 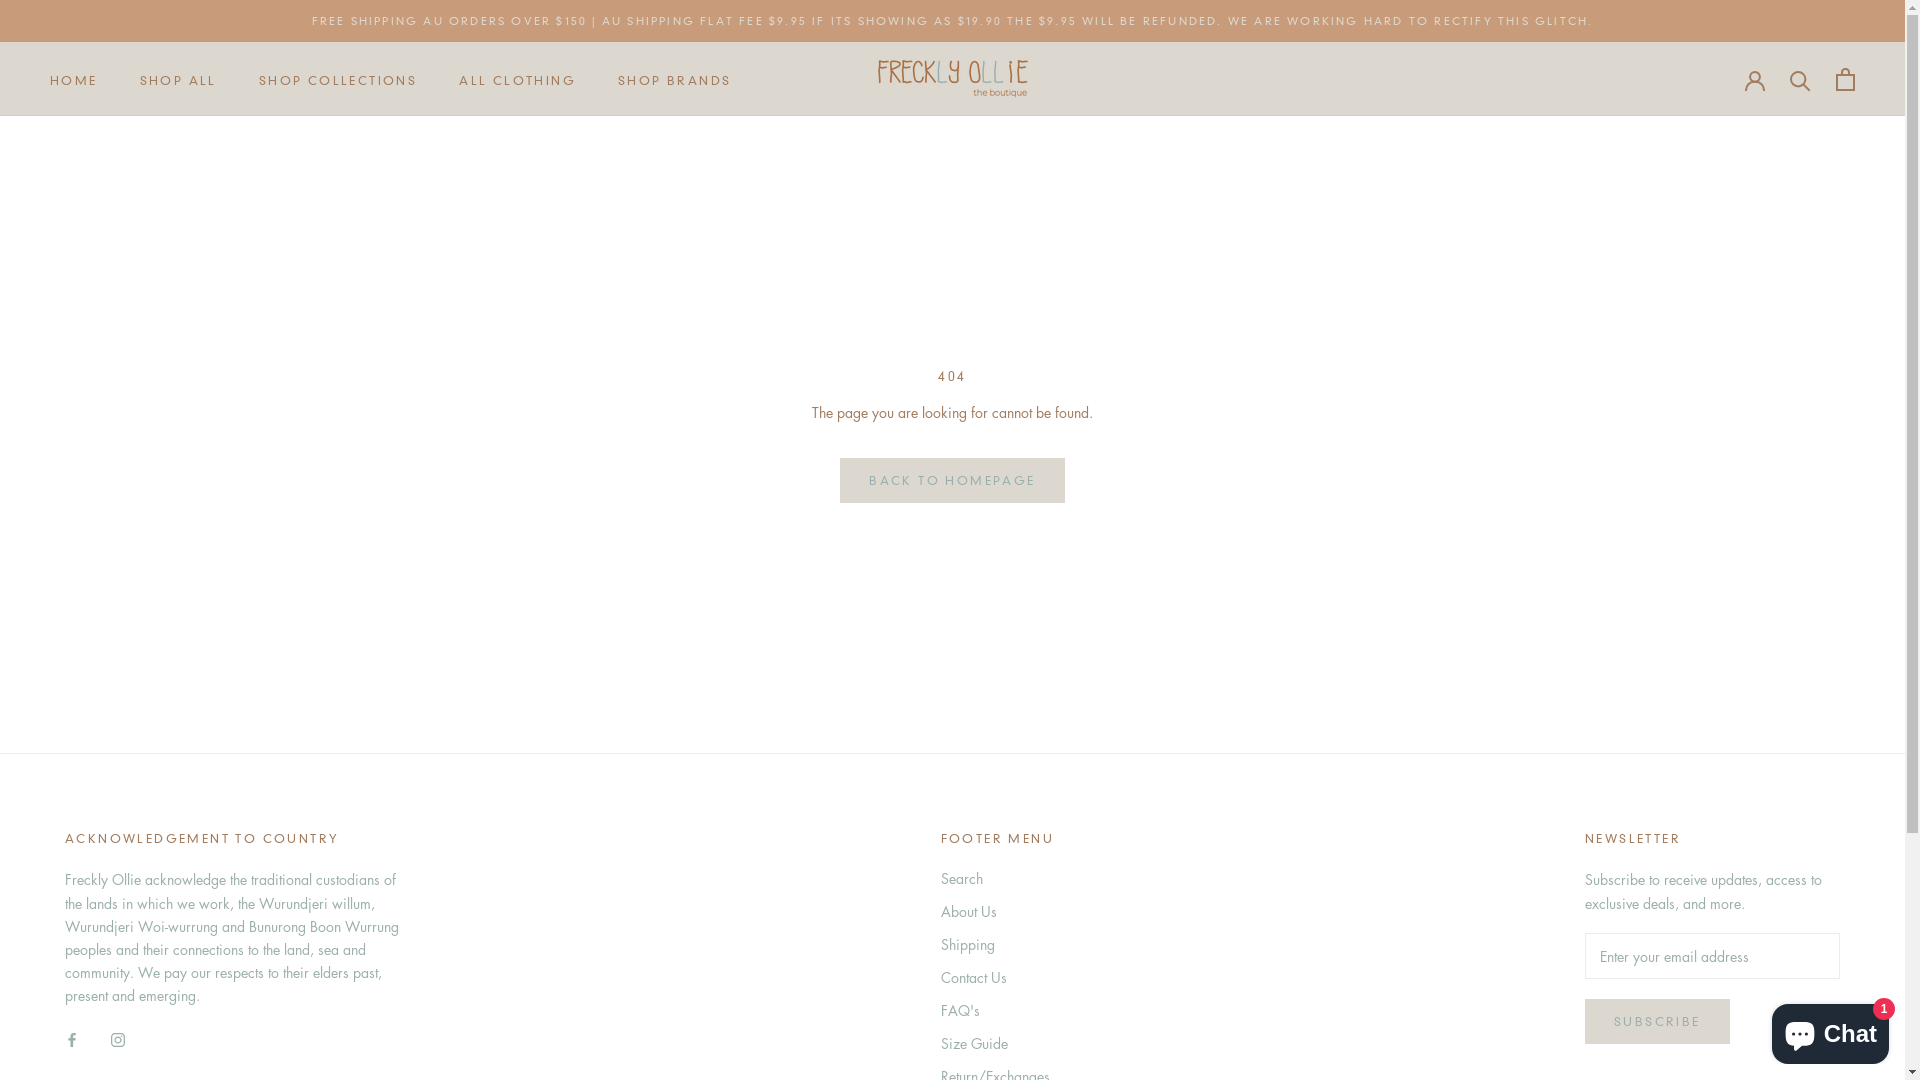 I want to click on SHOP BRANDS, so click(x=674, y=80).